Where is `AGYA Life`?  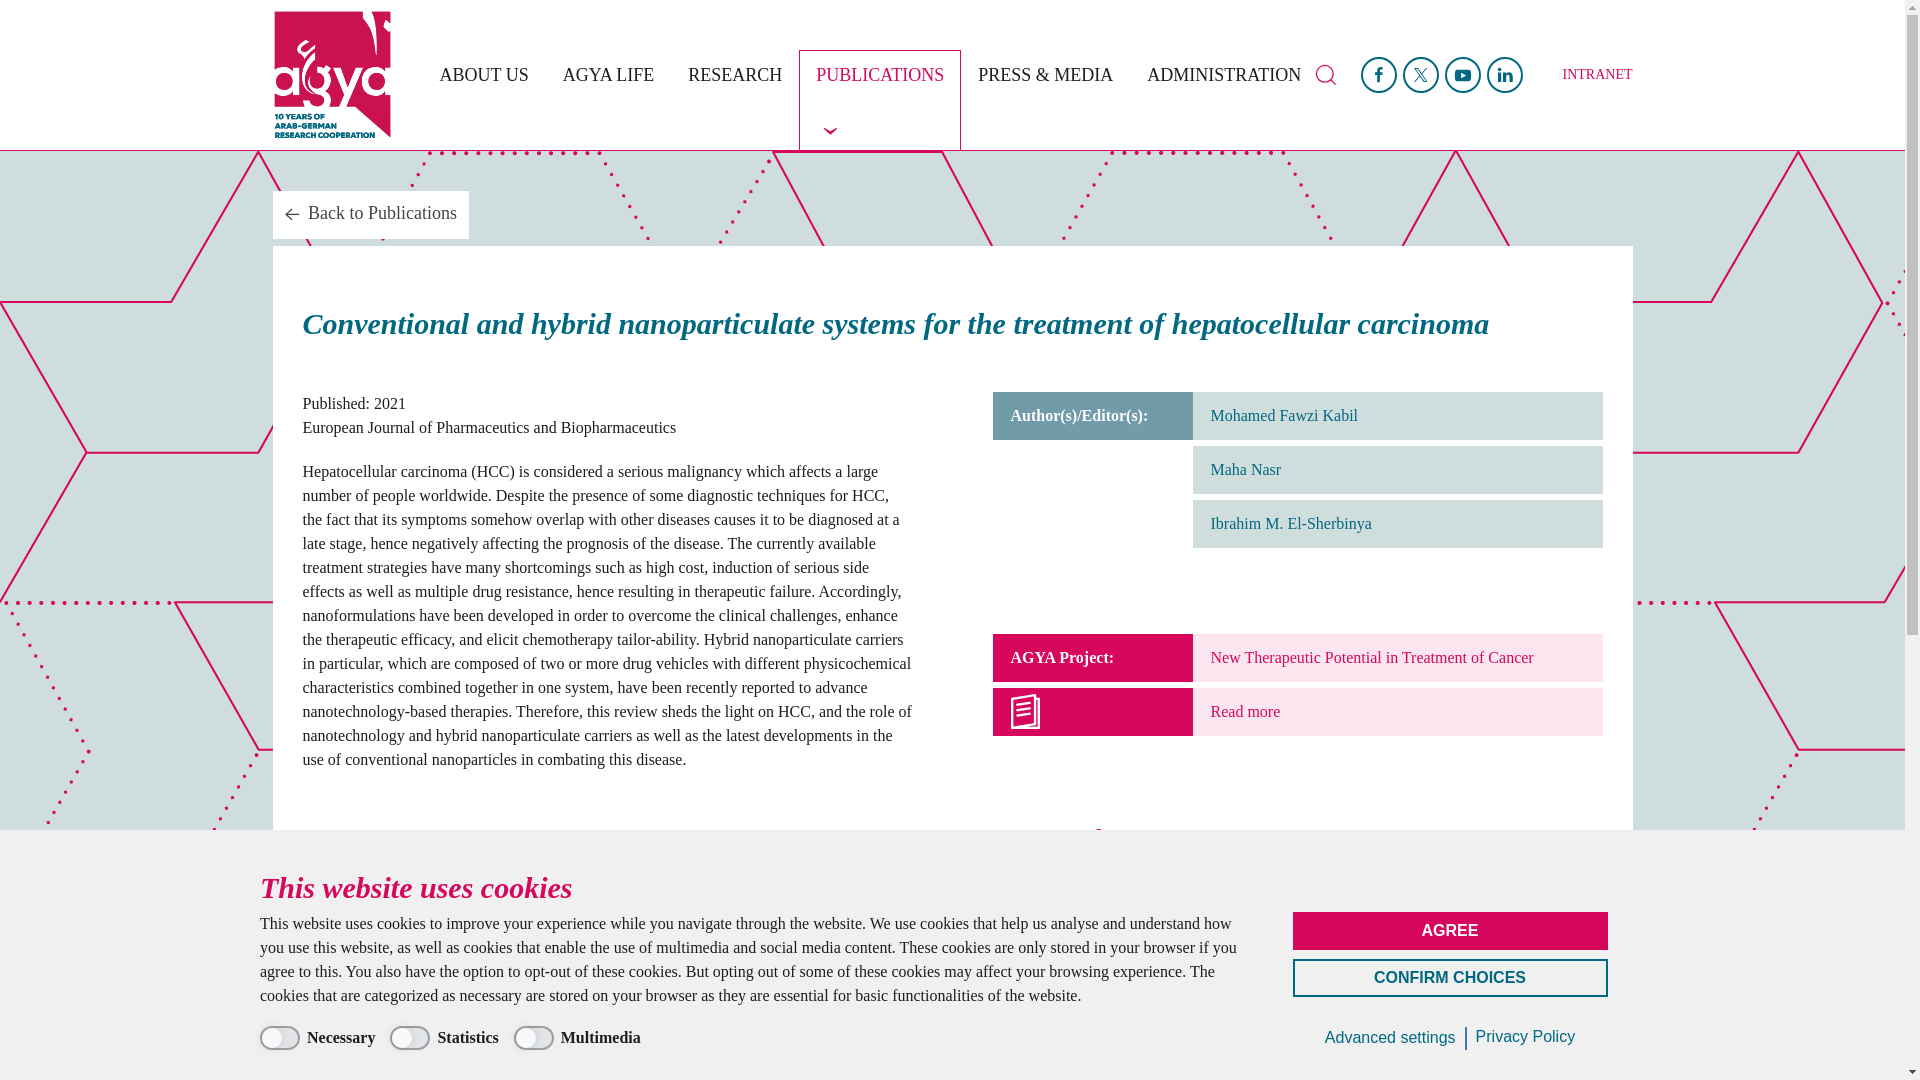
AGYA Life is located at coordinates (608, 100).